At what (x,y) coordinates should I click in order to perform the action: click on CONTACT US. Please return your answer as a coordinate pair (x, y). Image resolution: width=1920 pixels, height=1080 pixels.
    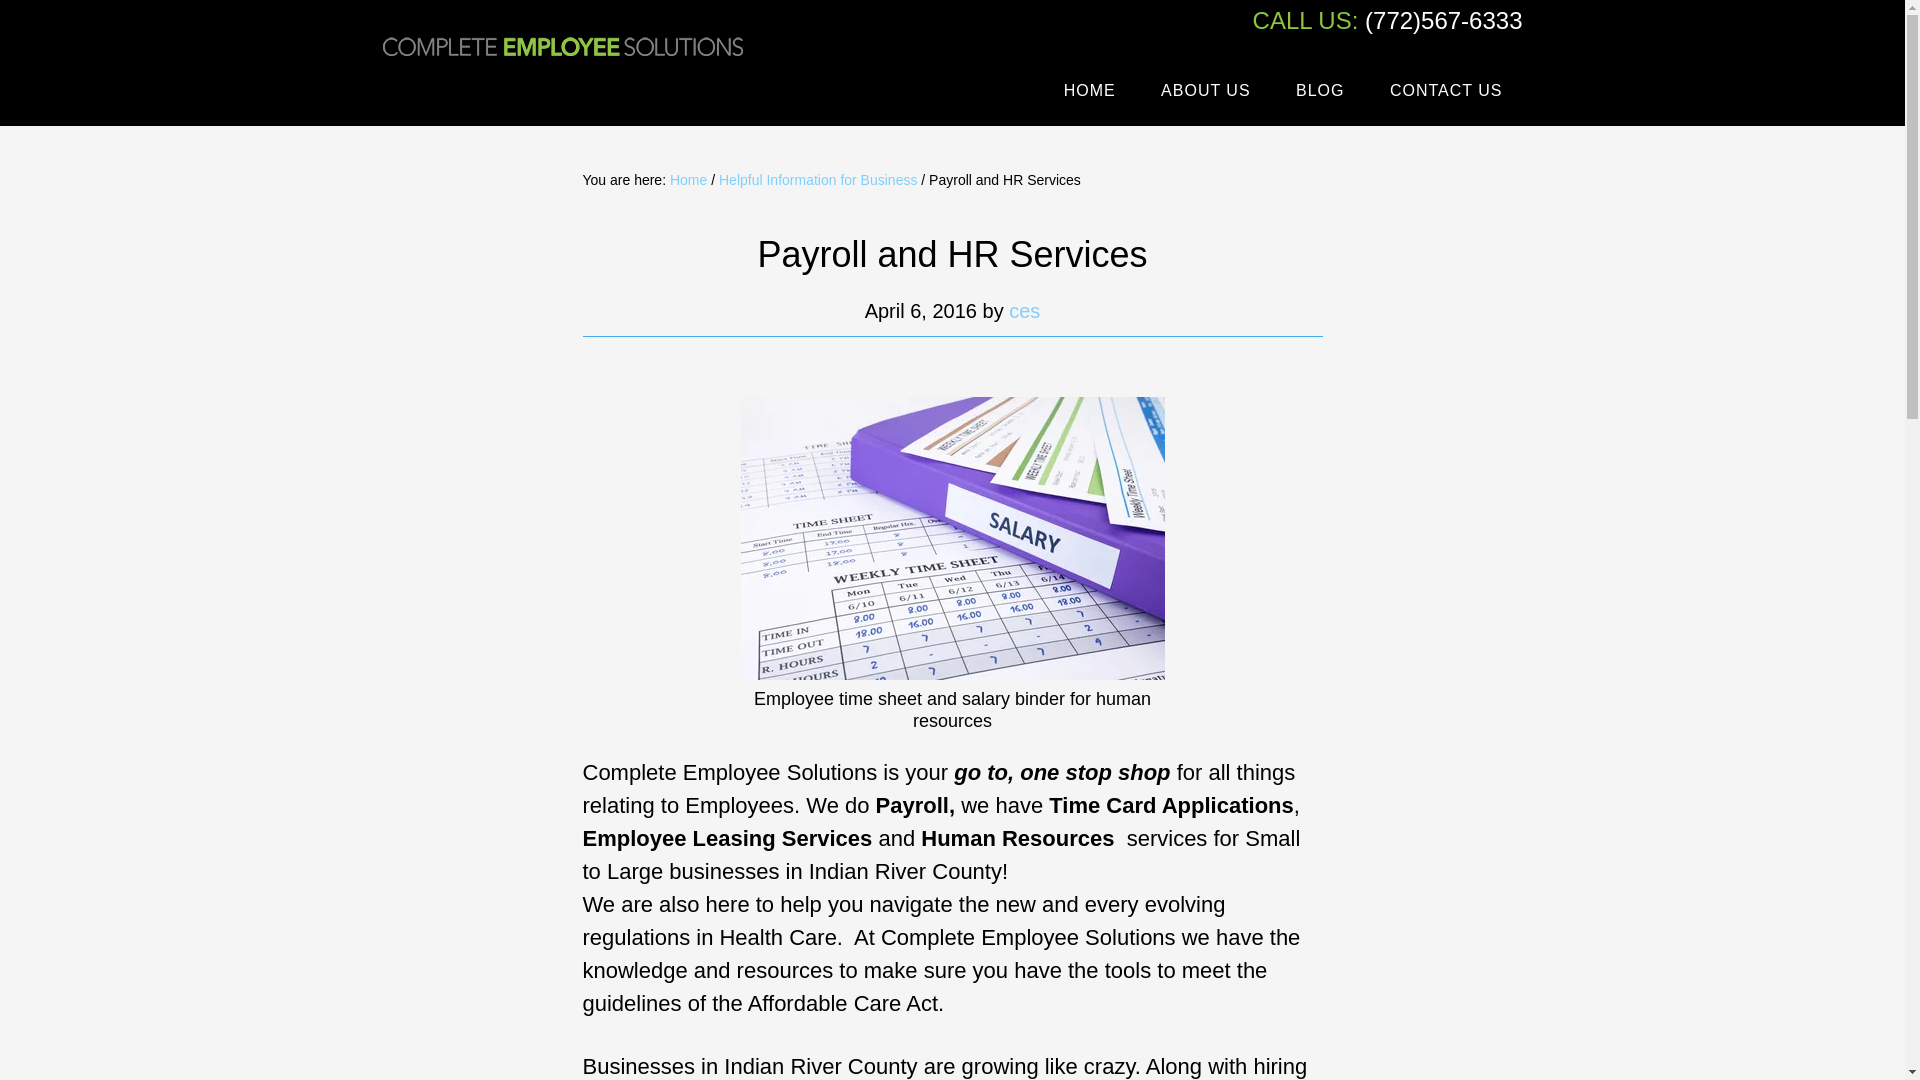
    Looking at the image, I should click on (1446, 91).